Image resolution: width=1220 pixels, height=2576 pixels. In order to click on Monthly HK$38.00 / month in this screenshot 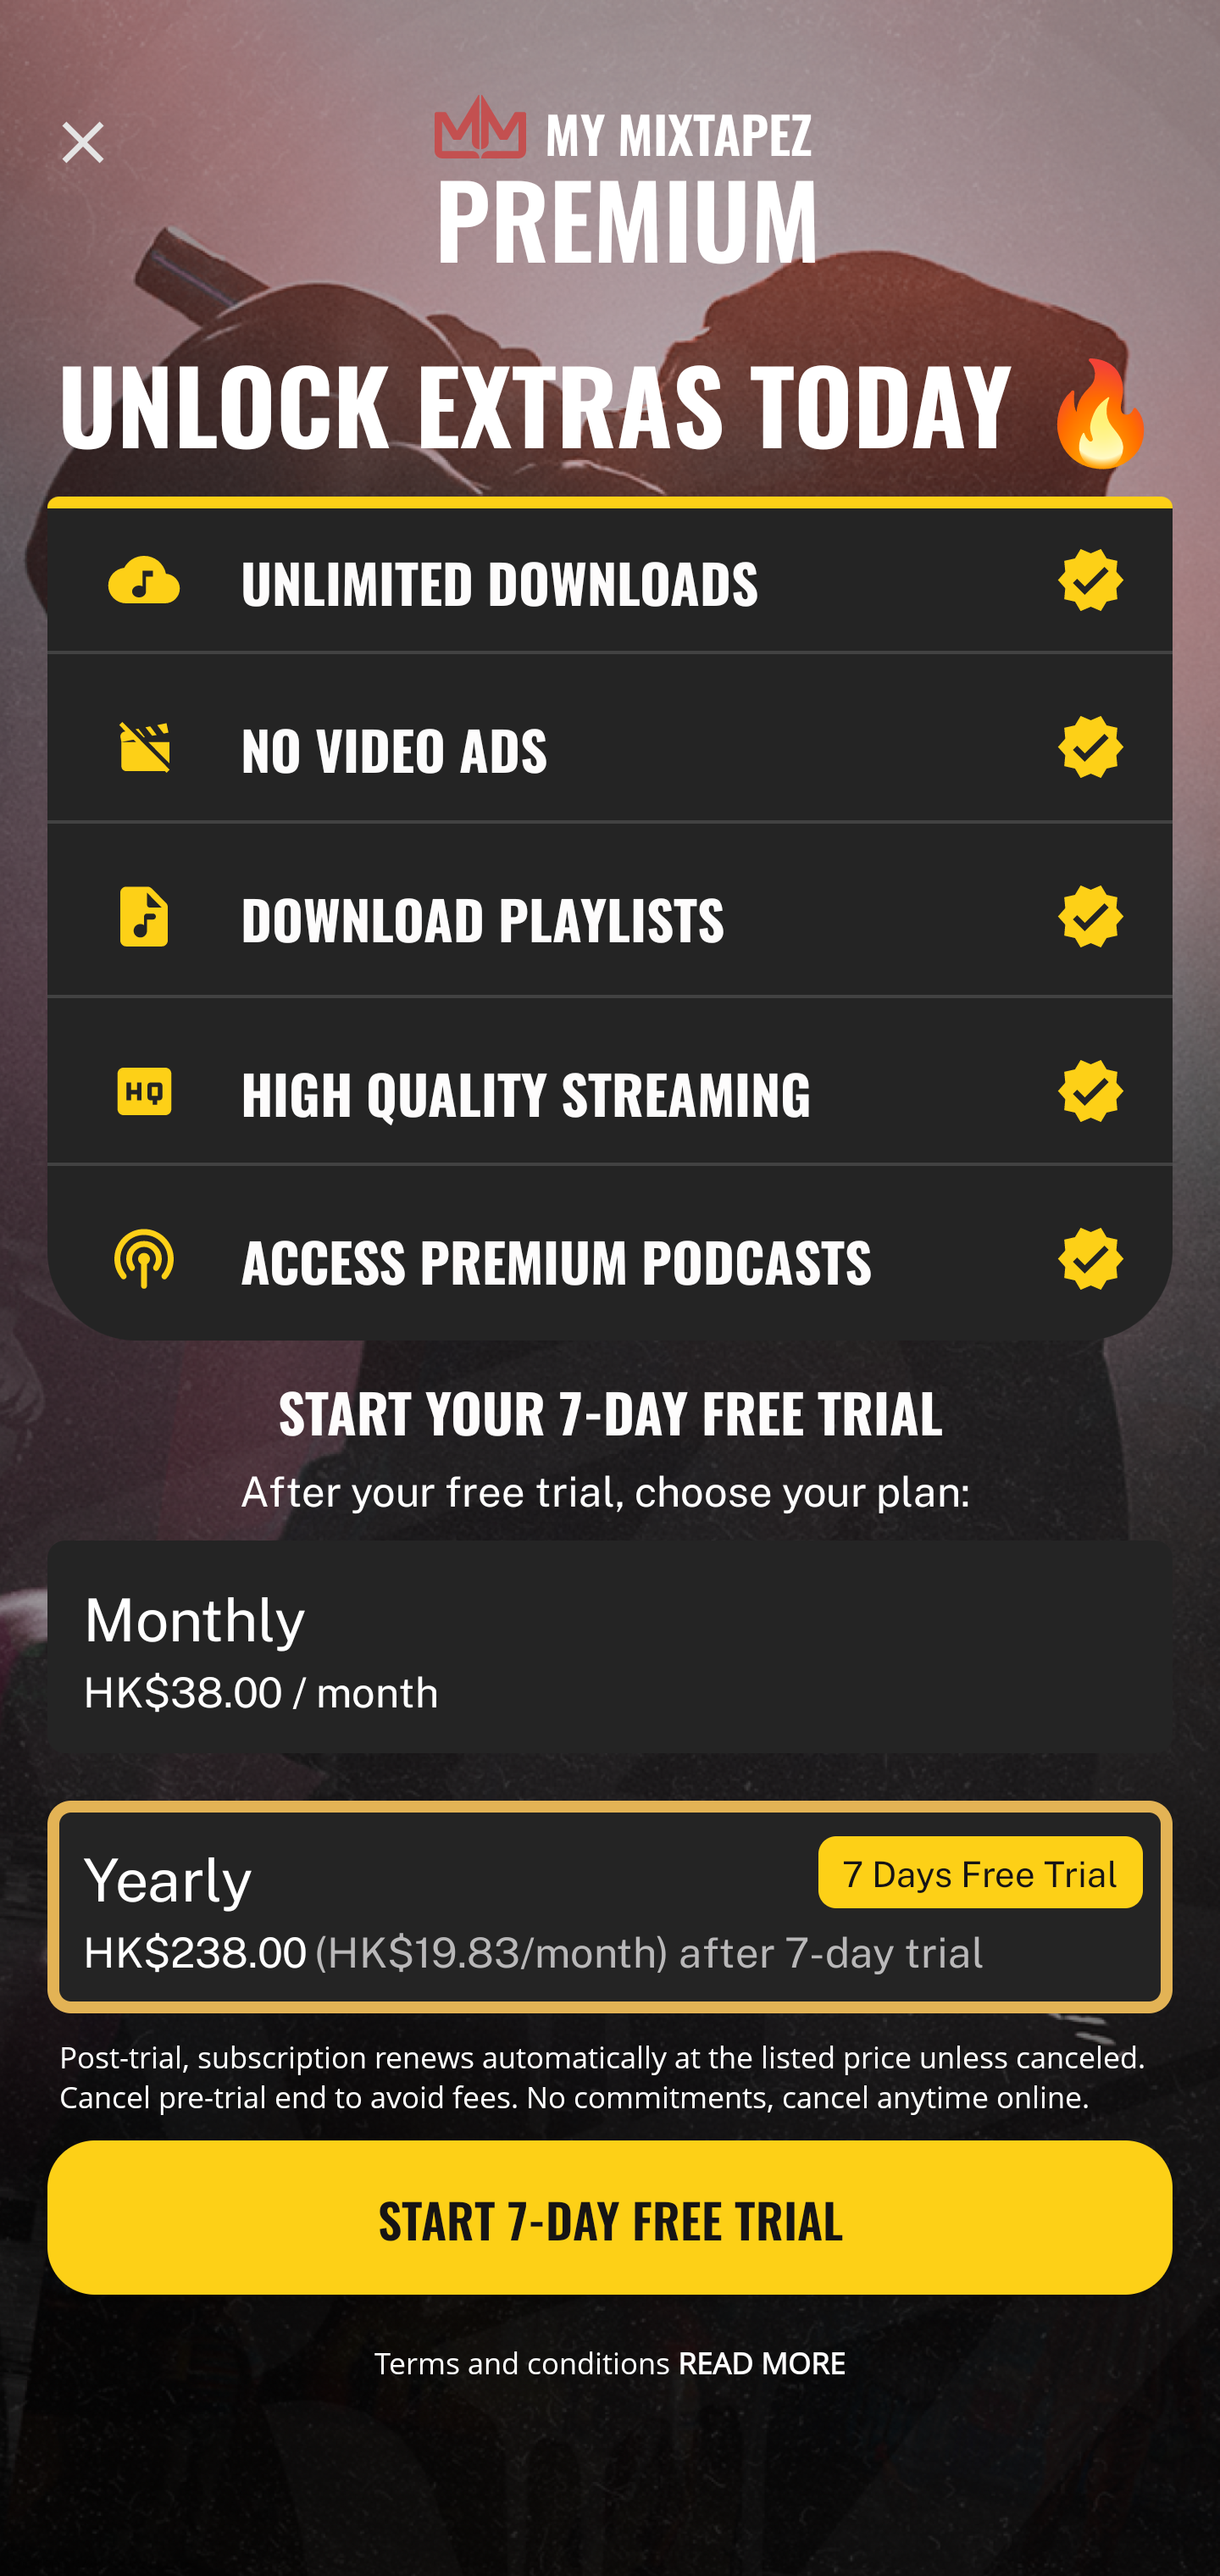, I will do `click(610, 1647)`.